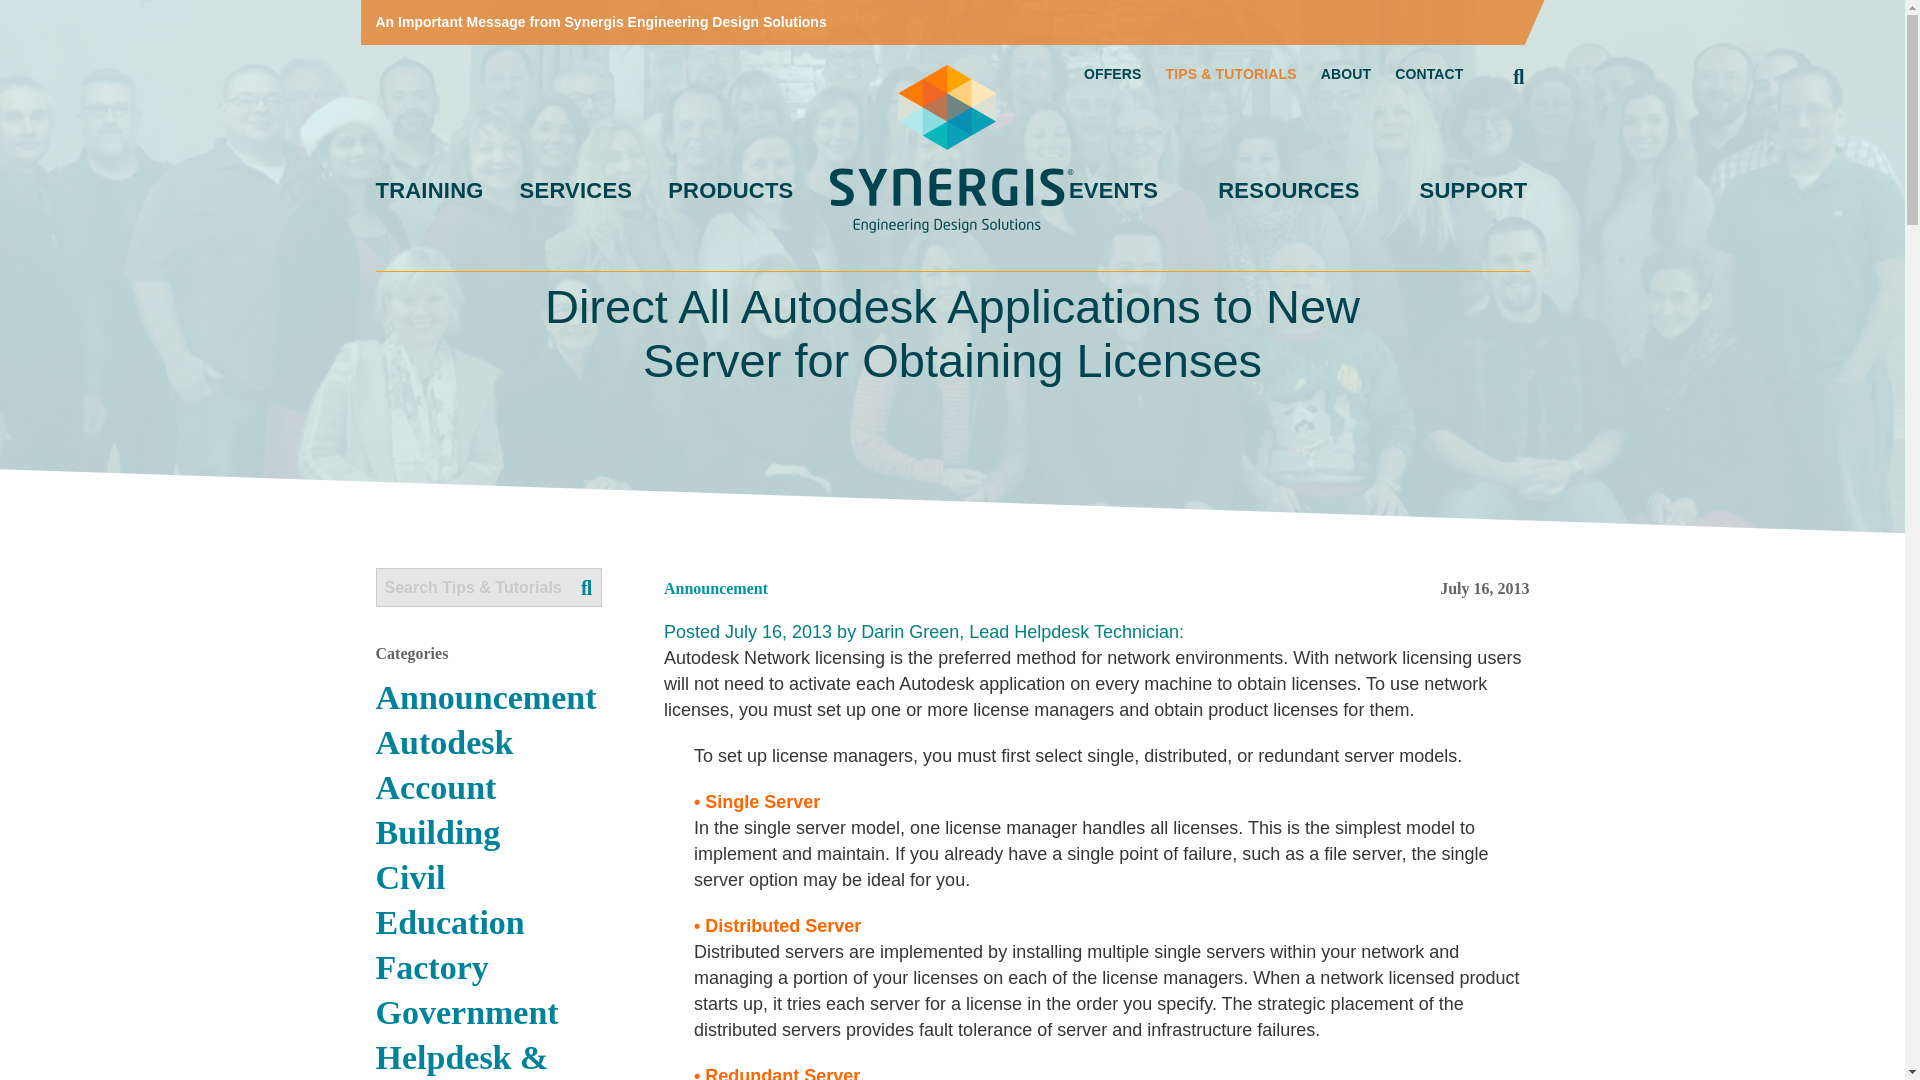  Describe the element at coordinates (1345, 74) in the screenshot. I see `ABOUT` at that location.